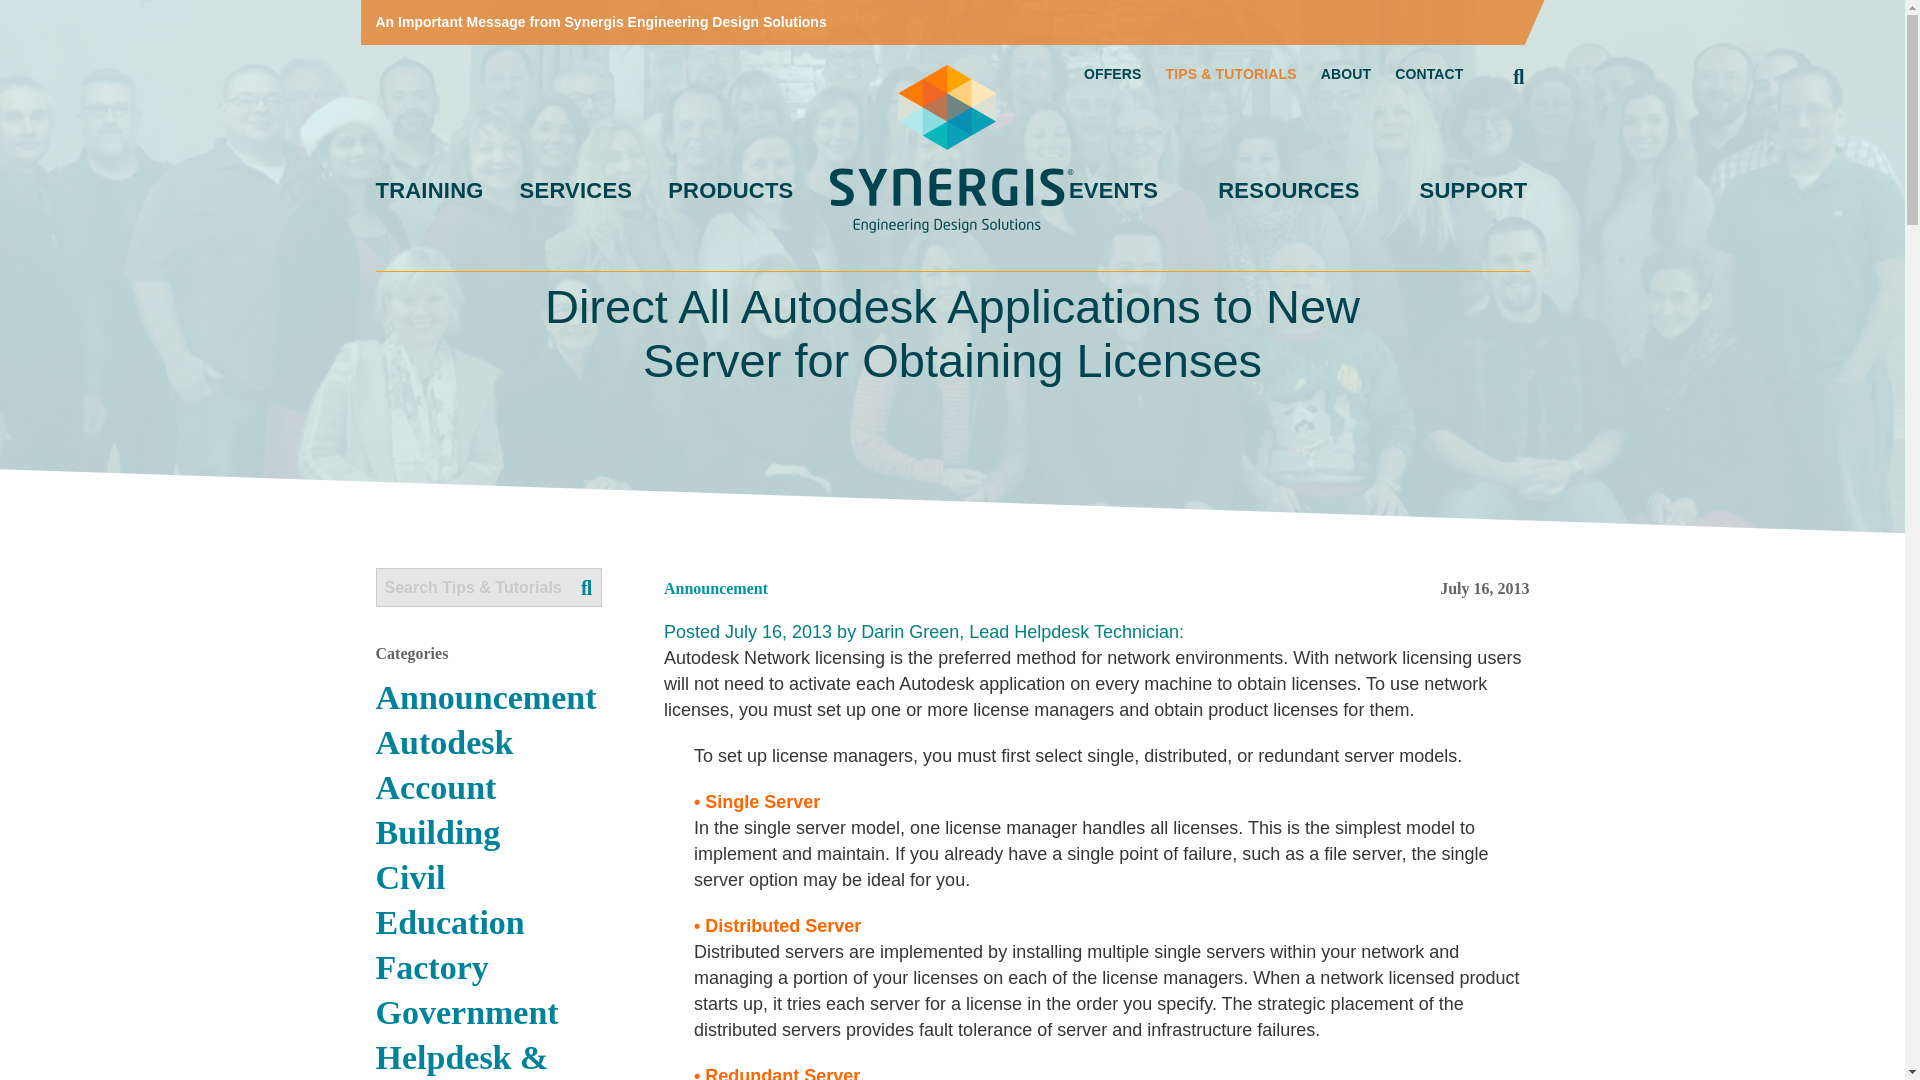  Describe the element at coordinates (1345, 74) in the screenshot. I see `ABOUT` at that location.